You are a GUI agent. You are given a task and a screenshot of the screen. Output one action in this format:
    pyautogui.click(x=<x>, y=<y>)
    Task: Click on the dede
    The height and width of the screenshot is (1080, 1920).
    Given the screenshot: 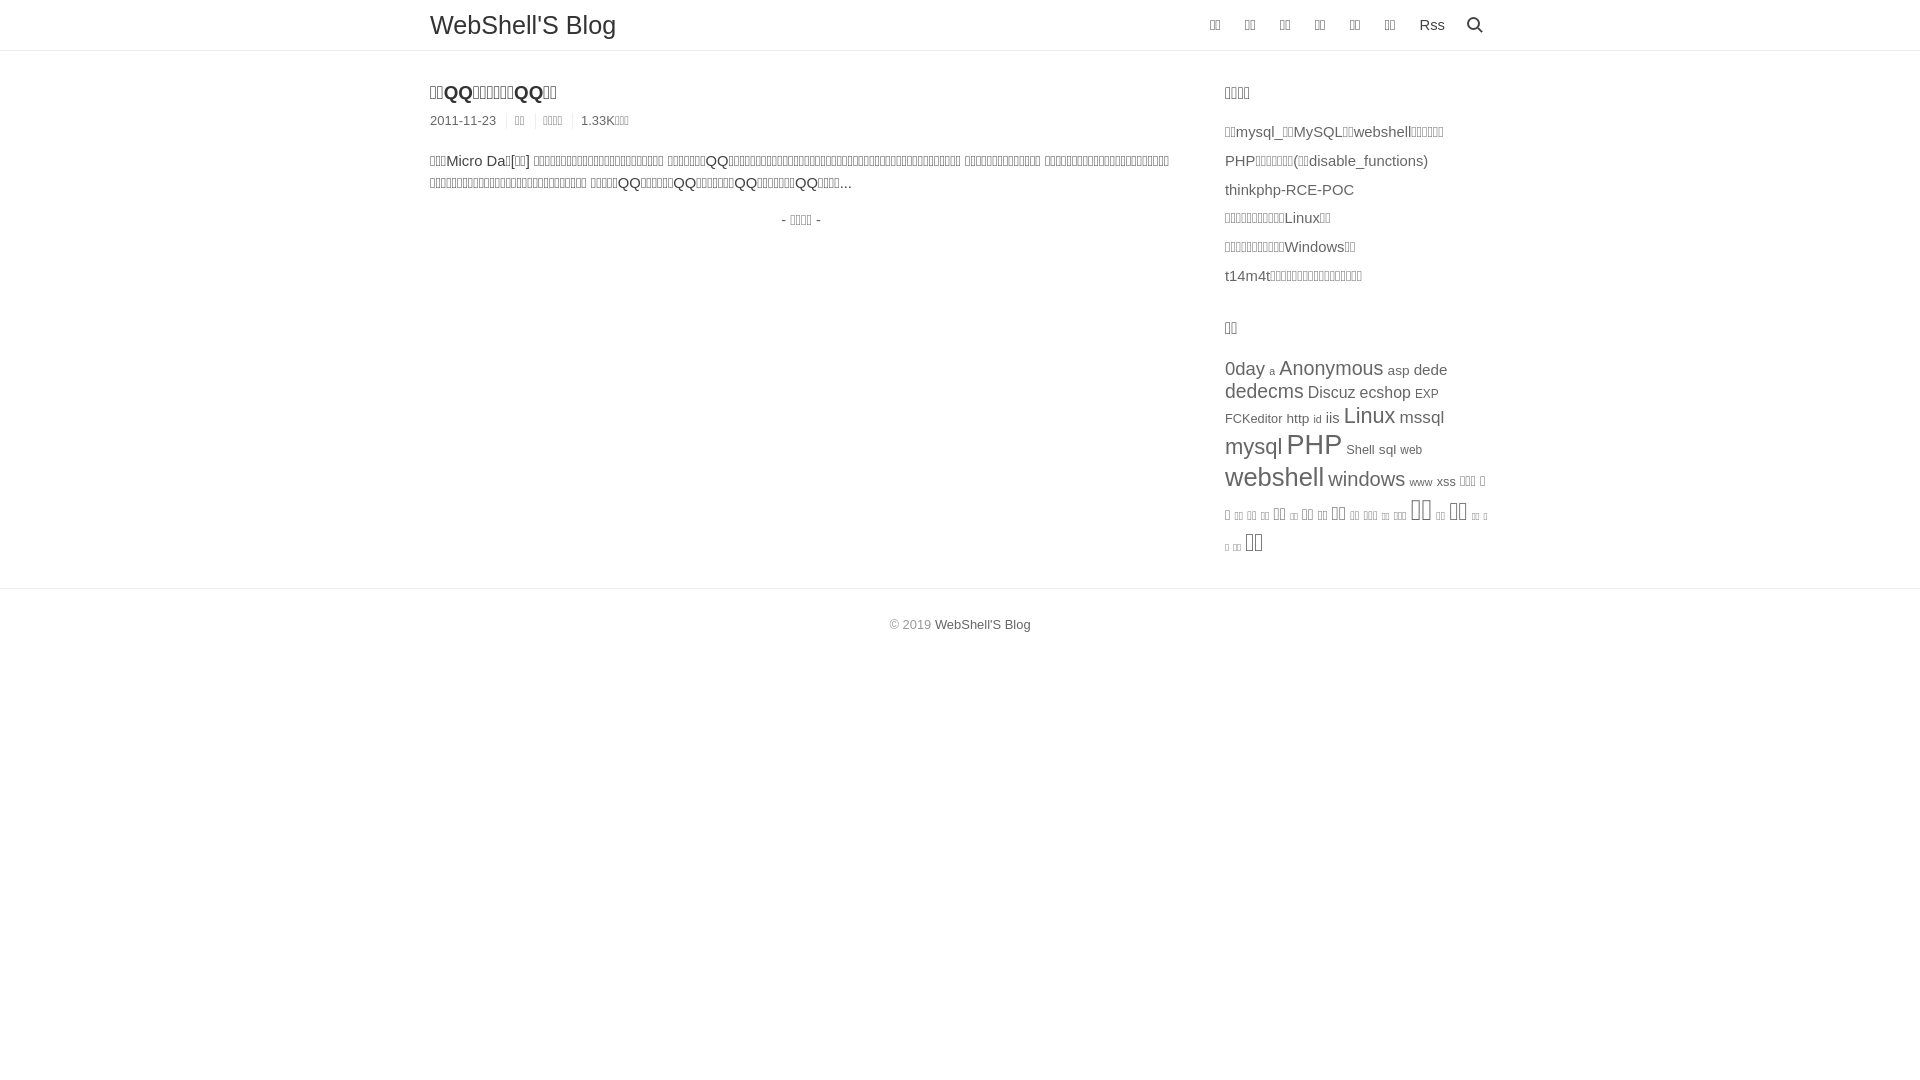 What is the action you would take?
    pyautogui.click(x=1431, y=368)
    